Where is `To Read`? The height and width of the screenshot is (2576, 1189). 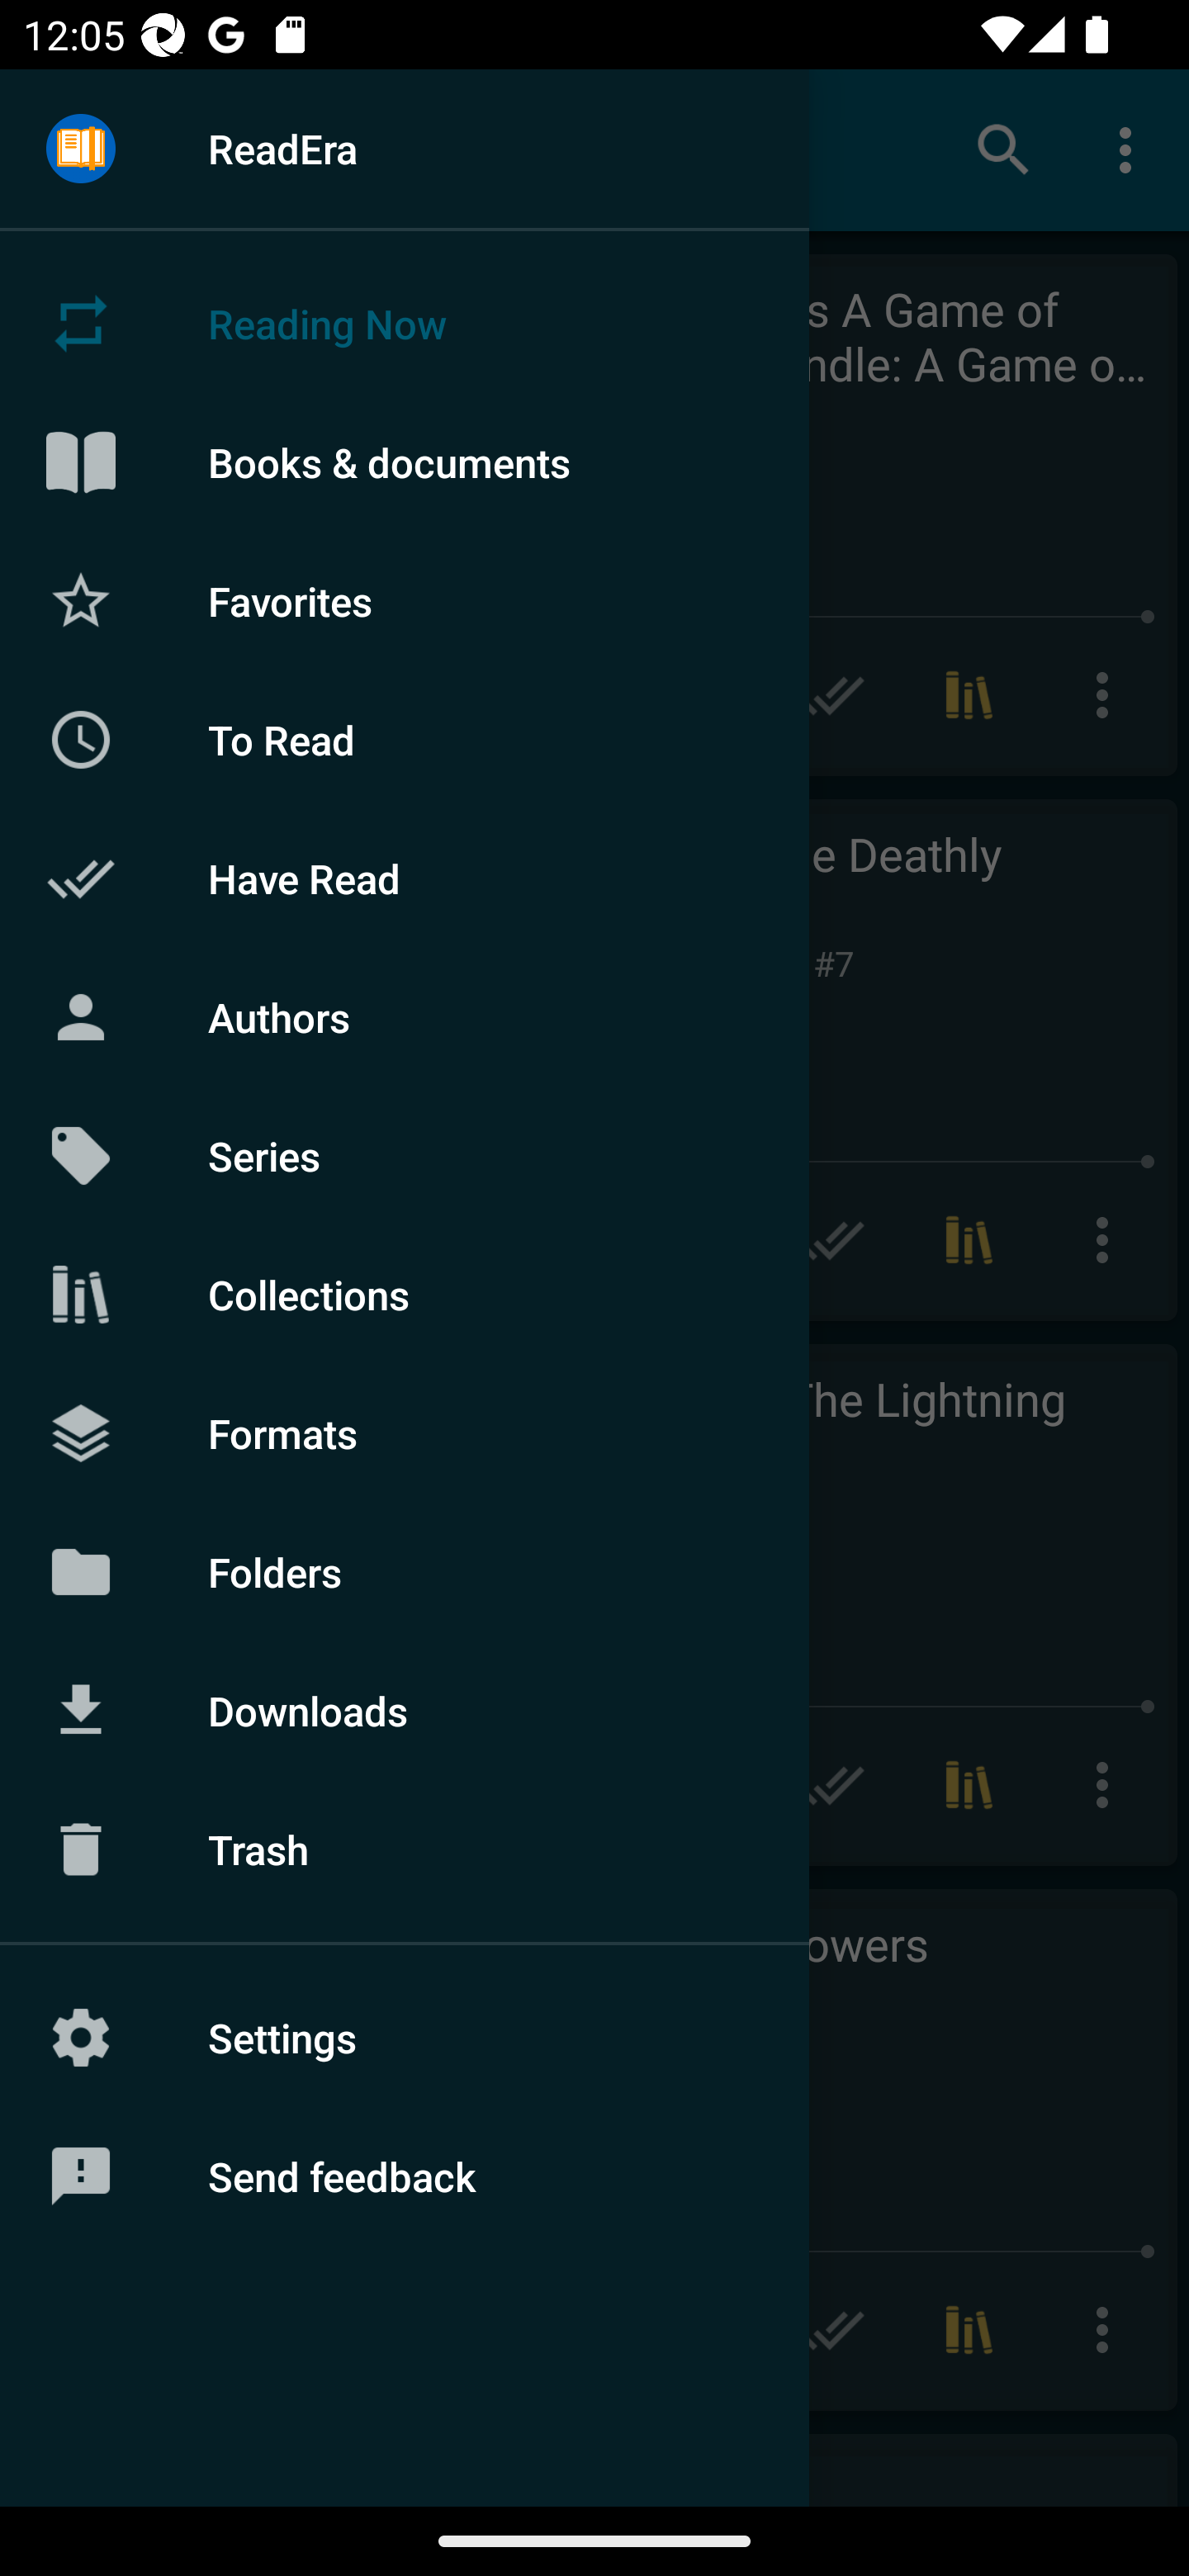 To Read is located at coordinates (405, 739).